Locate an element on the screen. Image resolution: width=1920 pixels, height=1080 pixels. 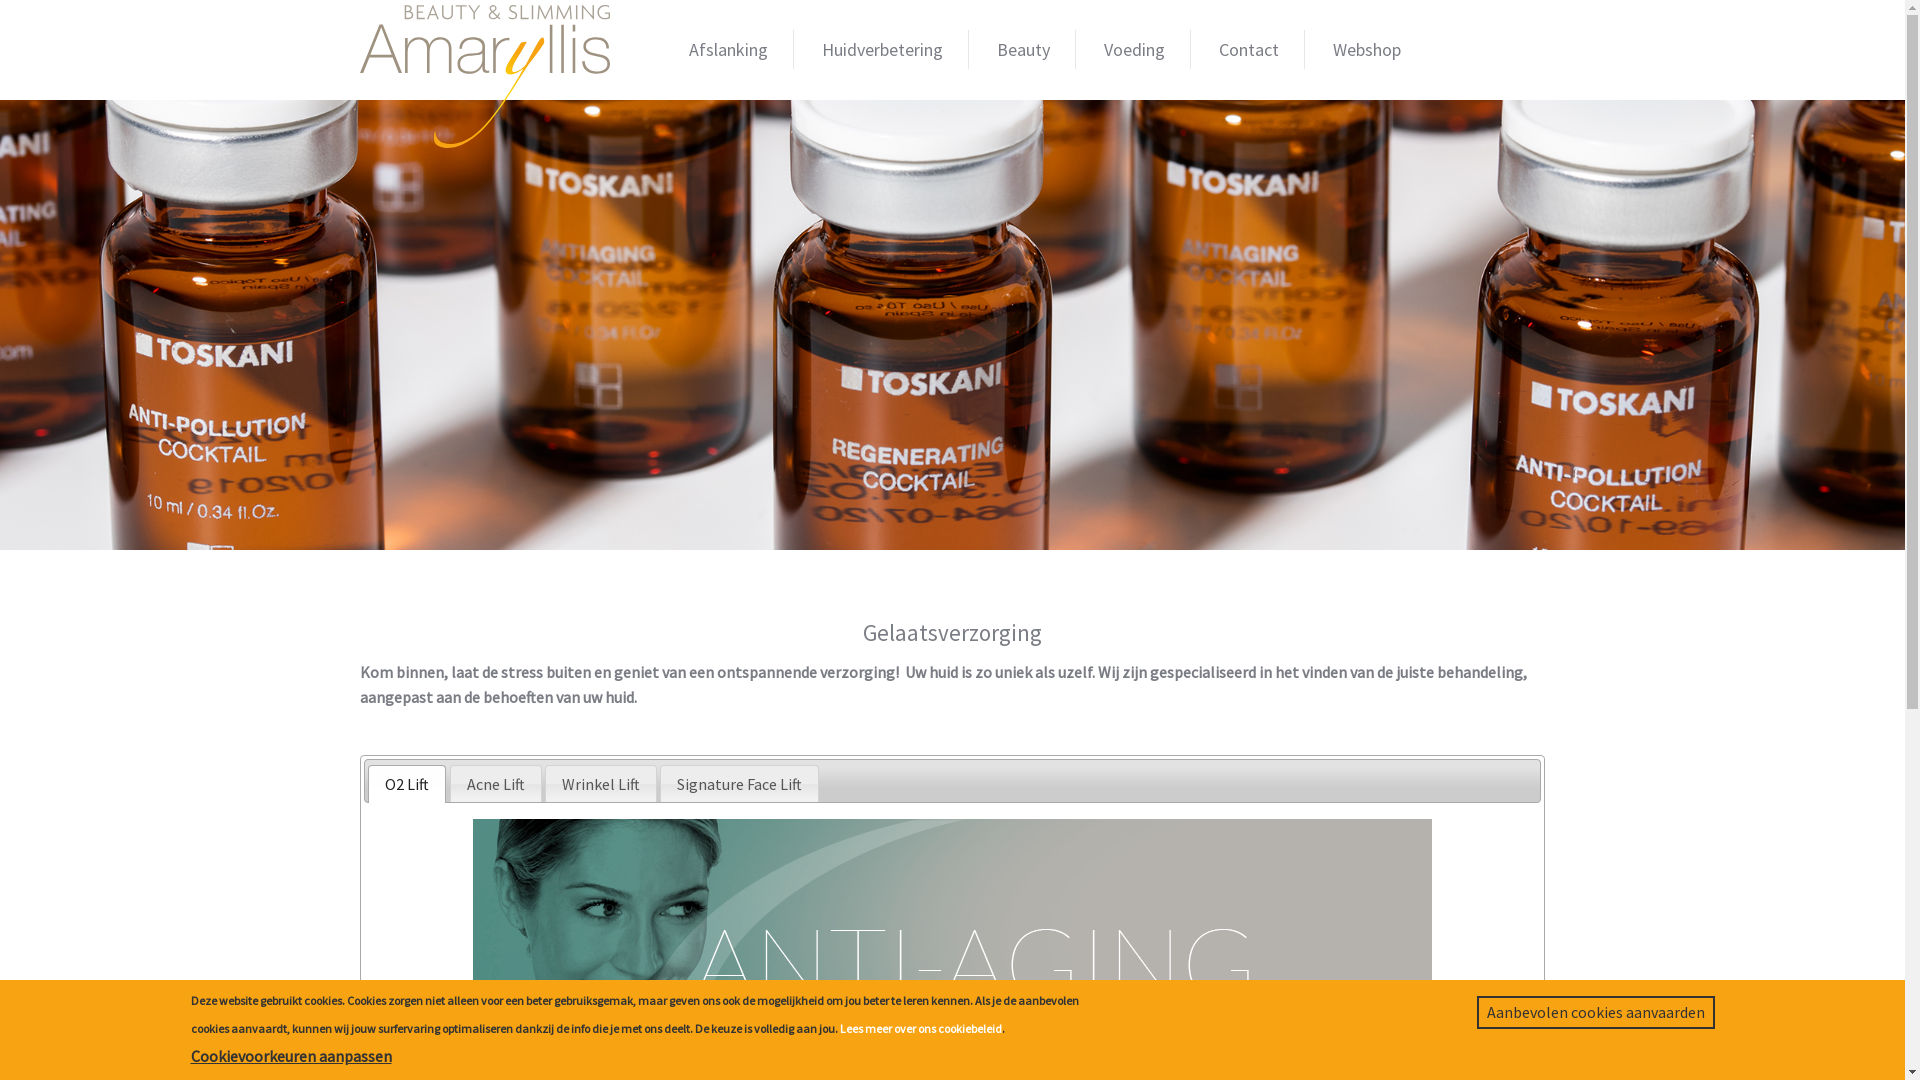
Afslanking is located at coordinates (729, 50).